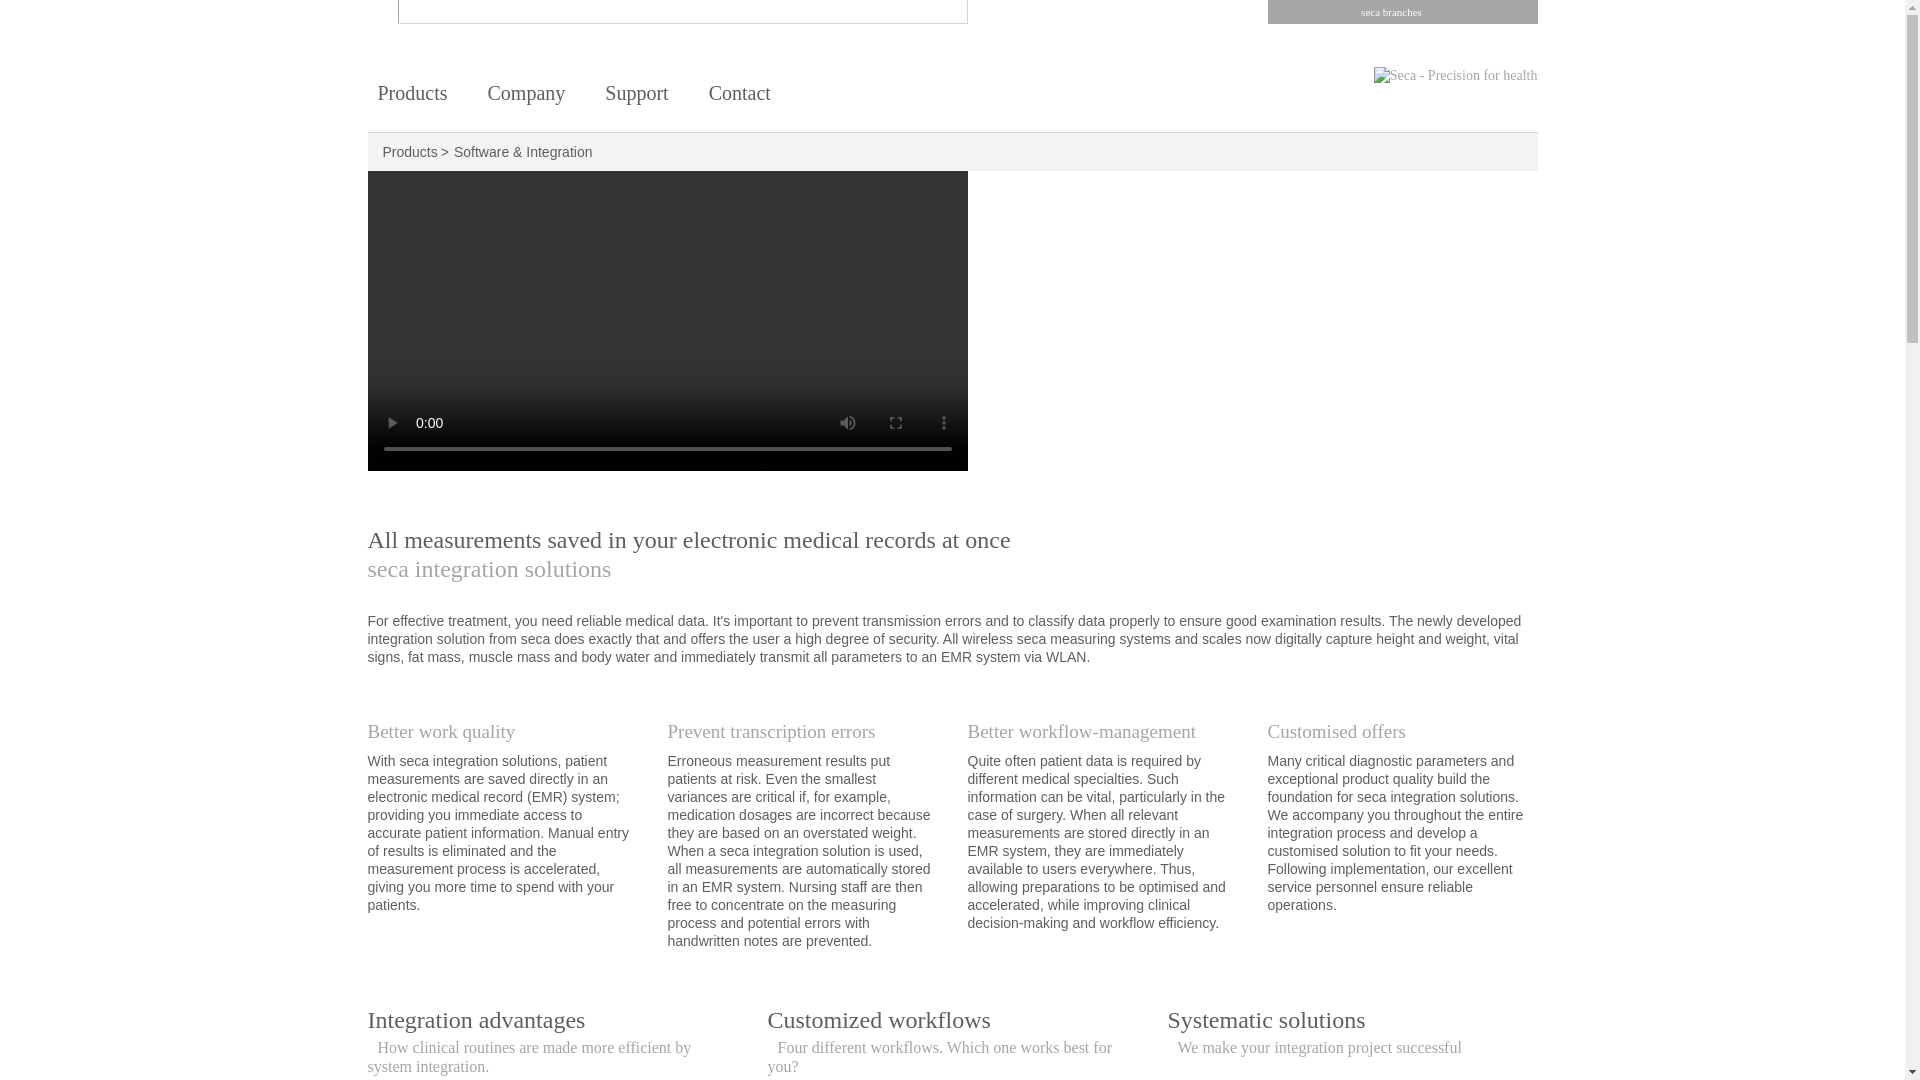 Image resolution: width=1920 pixels, height=1080 pixels. Describe the element at coordinates (1402, 12) in the screenshot. I see `seca branches` at that location.